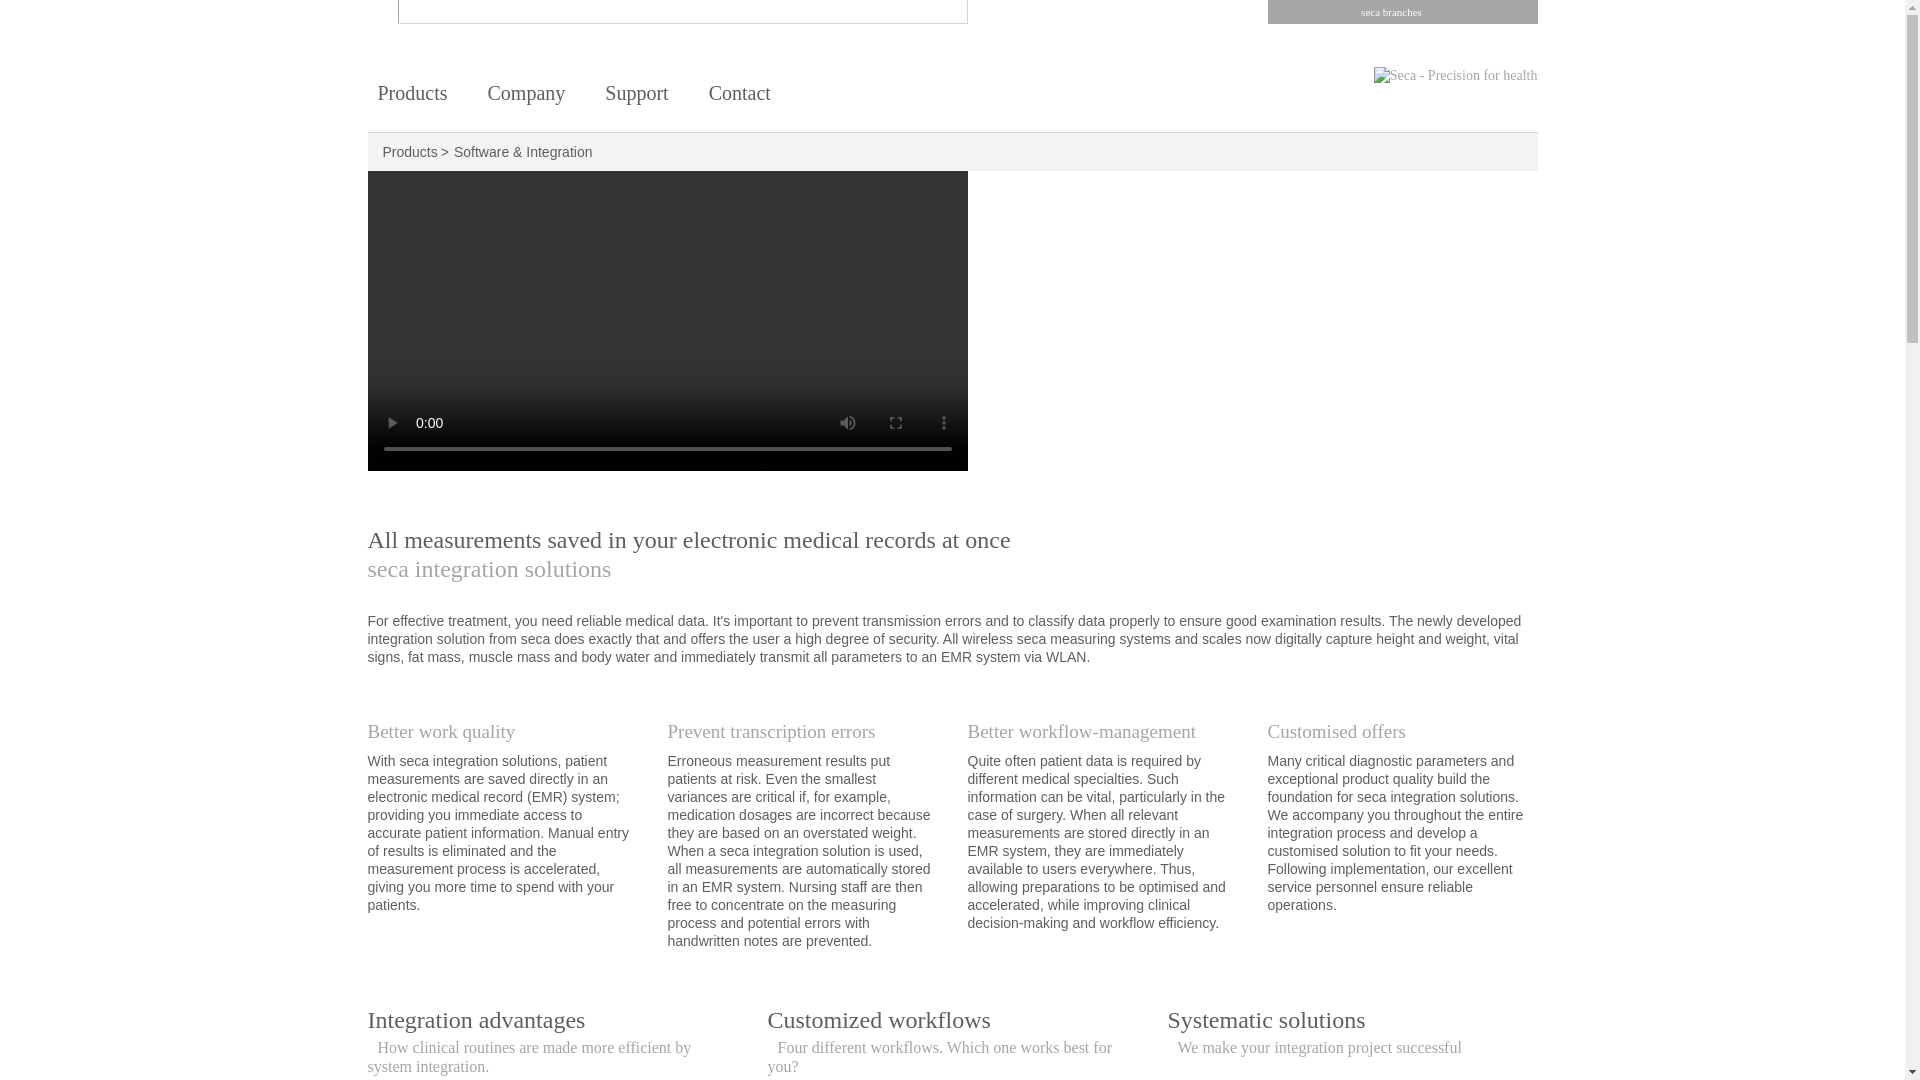 Image resolution: width=1920 pixels, height=1080 pixels. Describe the element at coordinates (1402, 12) in the screenshot. I see `seca branches` at that location.